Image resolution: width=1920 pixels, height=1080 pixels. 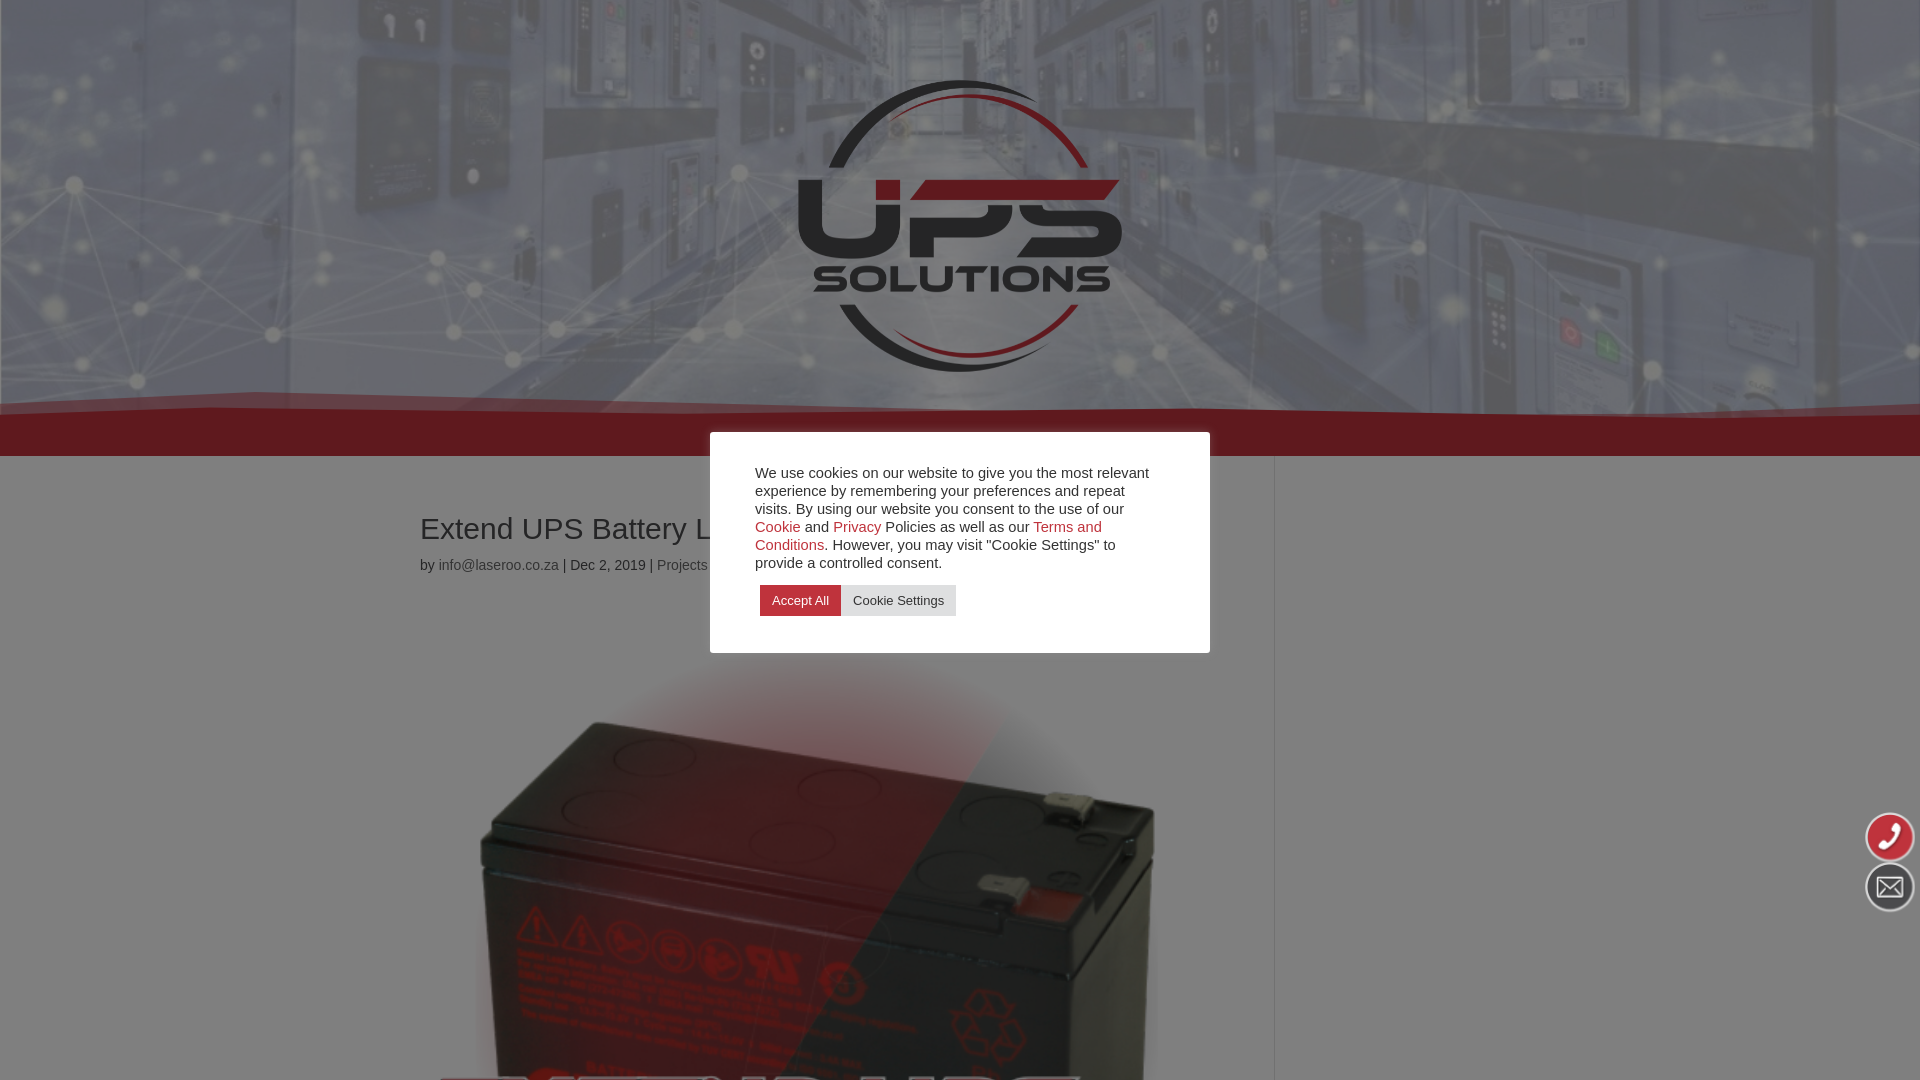 What do you see at coordinates (855, 444) in the screenshot?
I see `Products` at bounding box center [855, 444].